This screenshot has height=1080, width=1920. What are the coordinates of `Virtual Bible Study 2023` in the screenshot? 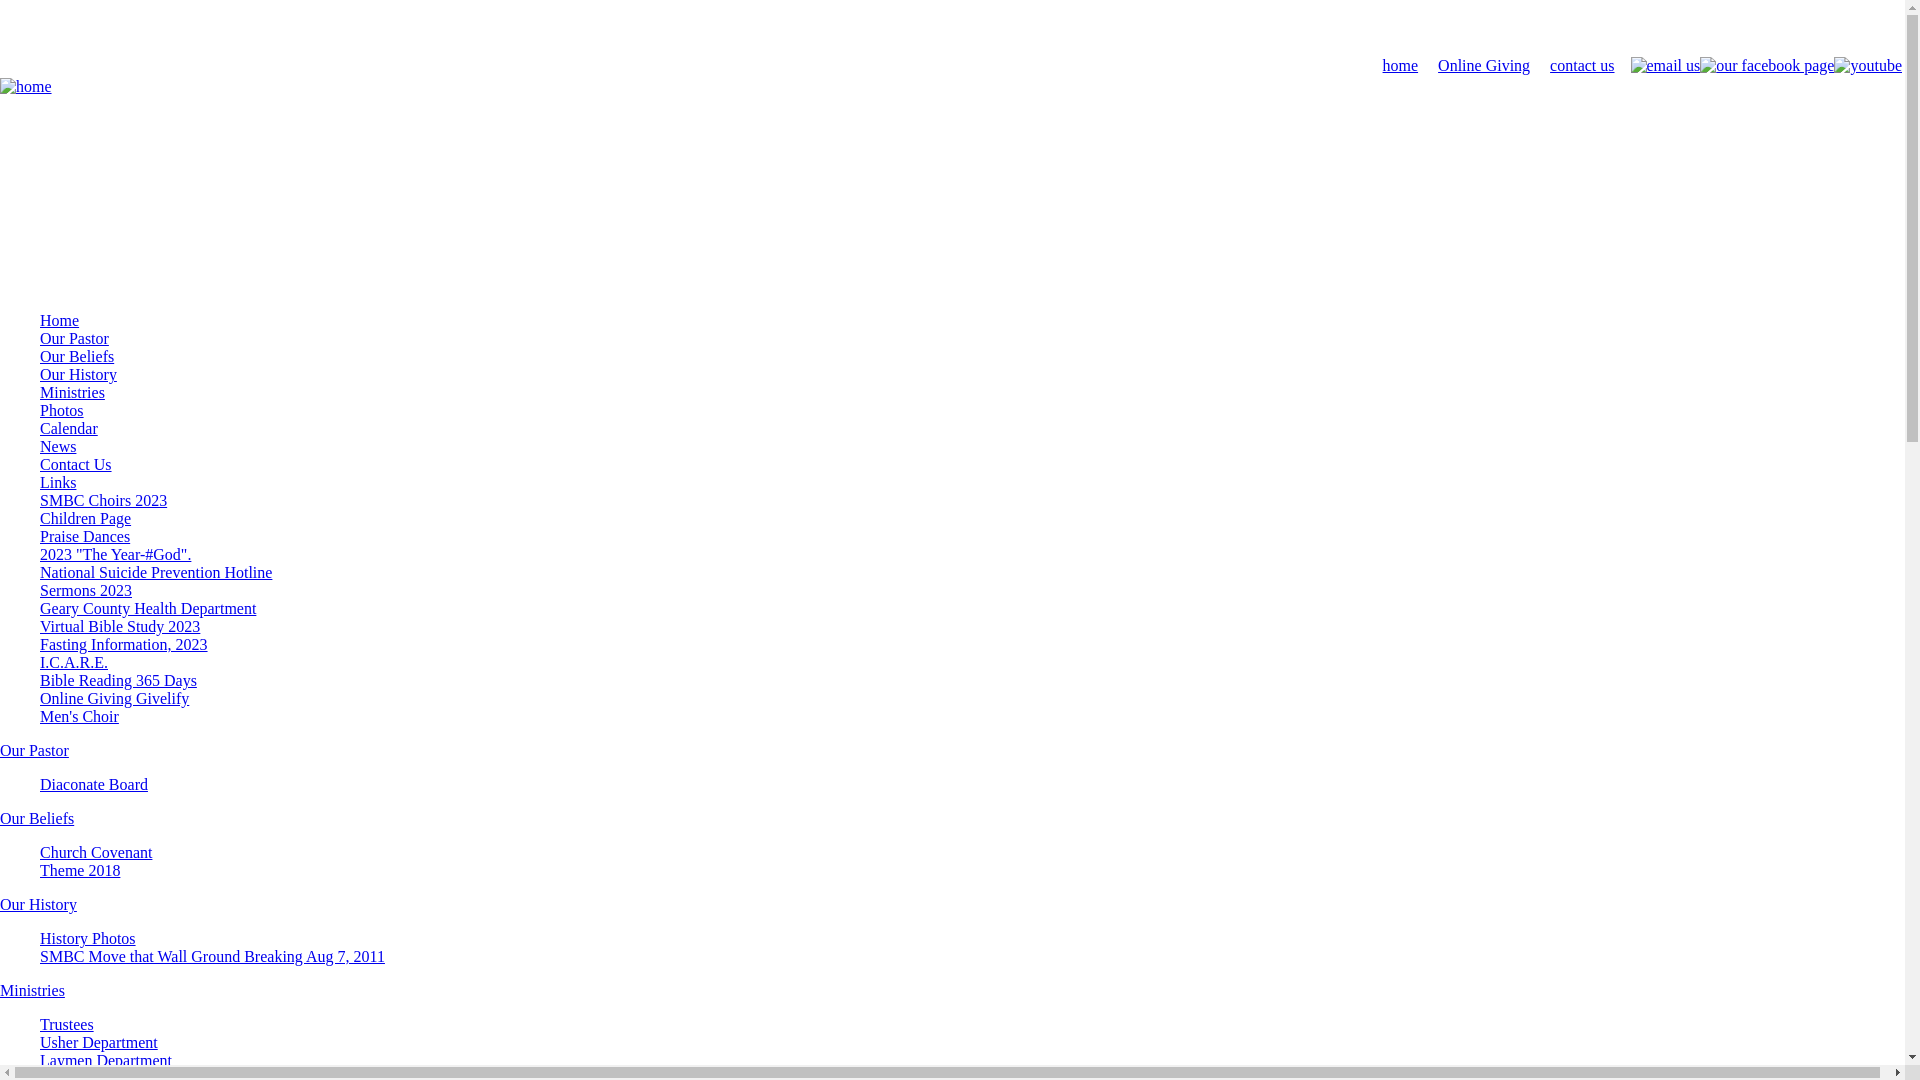 It's located at (120, 626).